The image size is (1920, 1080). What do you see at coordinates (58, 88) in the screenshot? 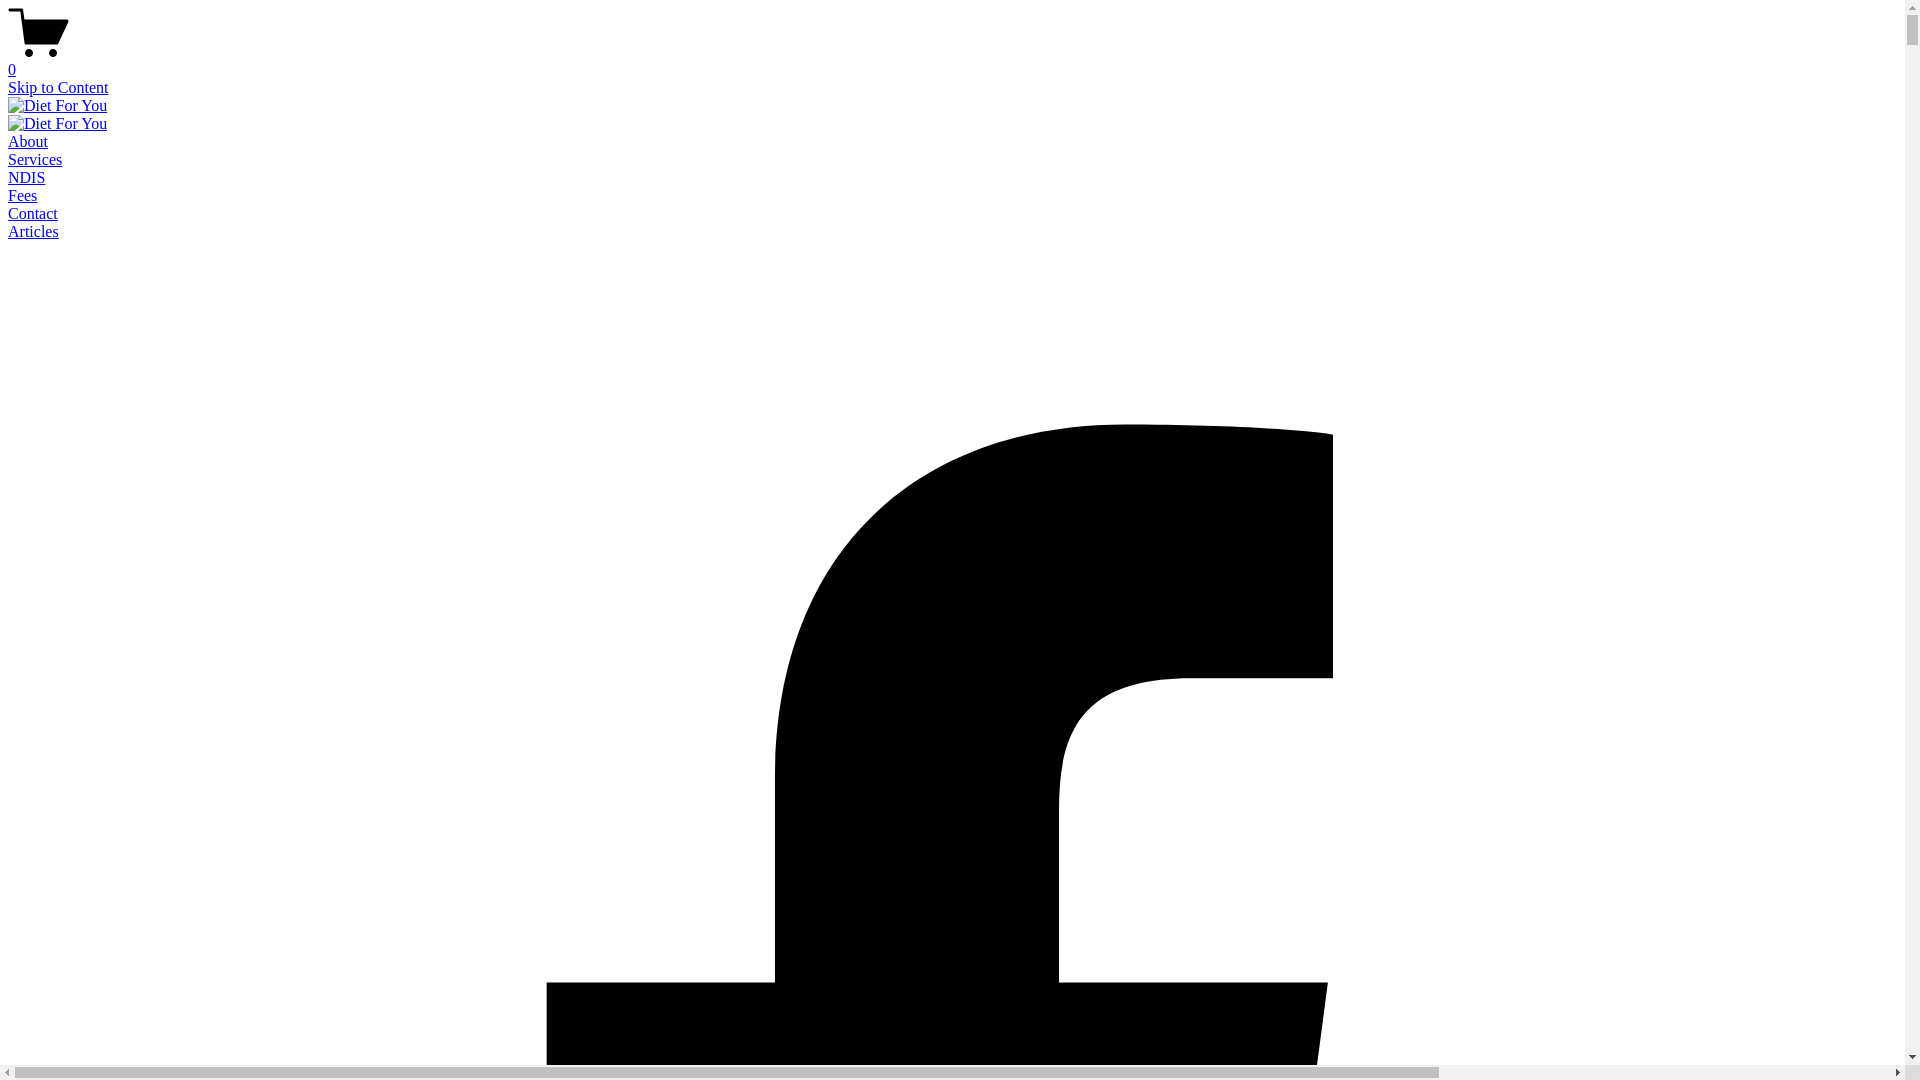
I see `Skip to Content` at bounding box center [58, 88].